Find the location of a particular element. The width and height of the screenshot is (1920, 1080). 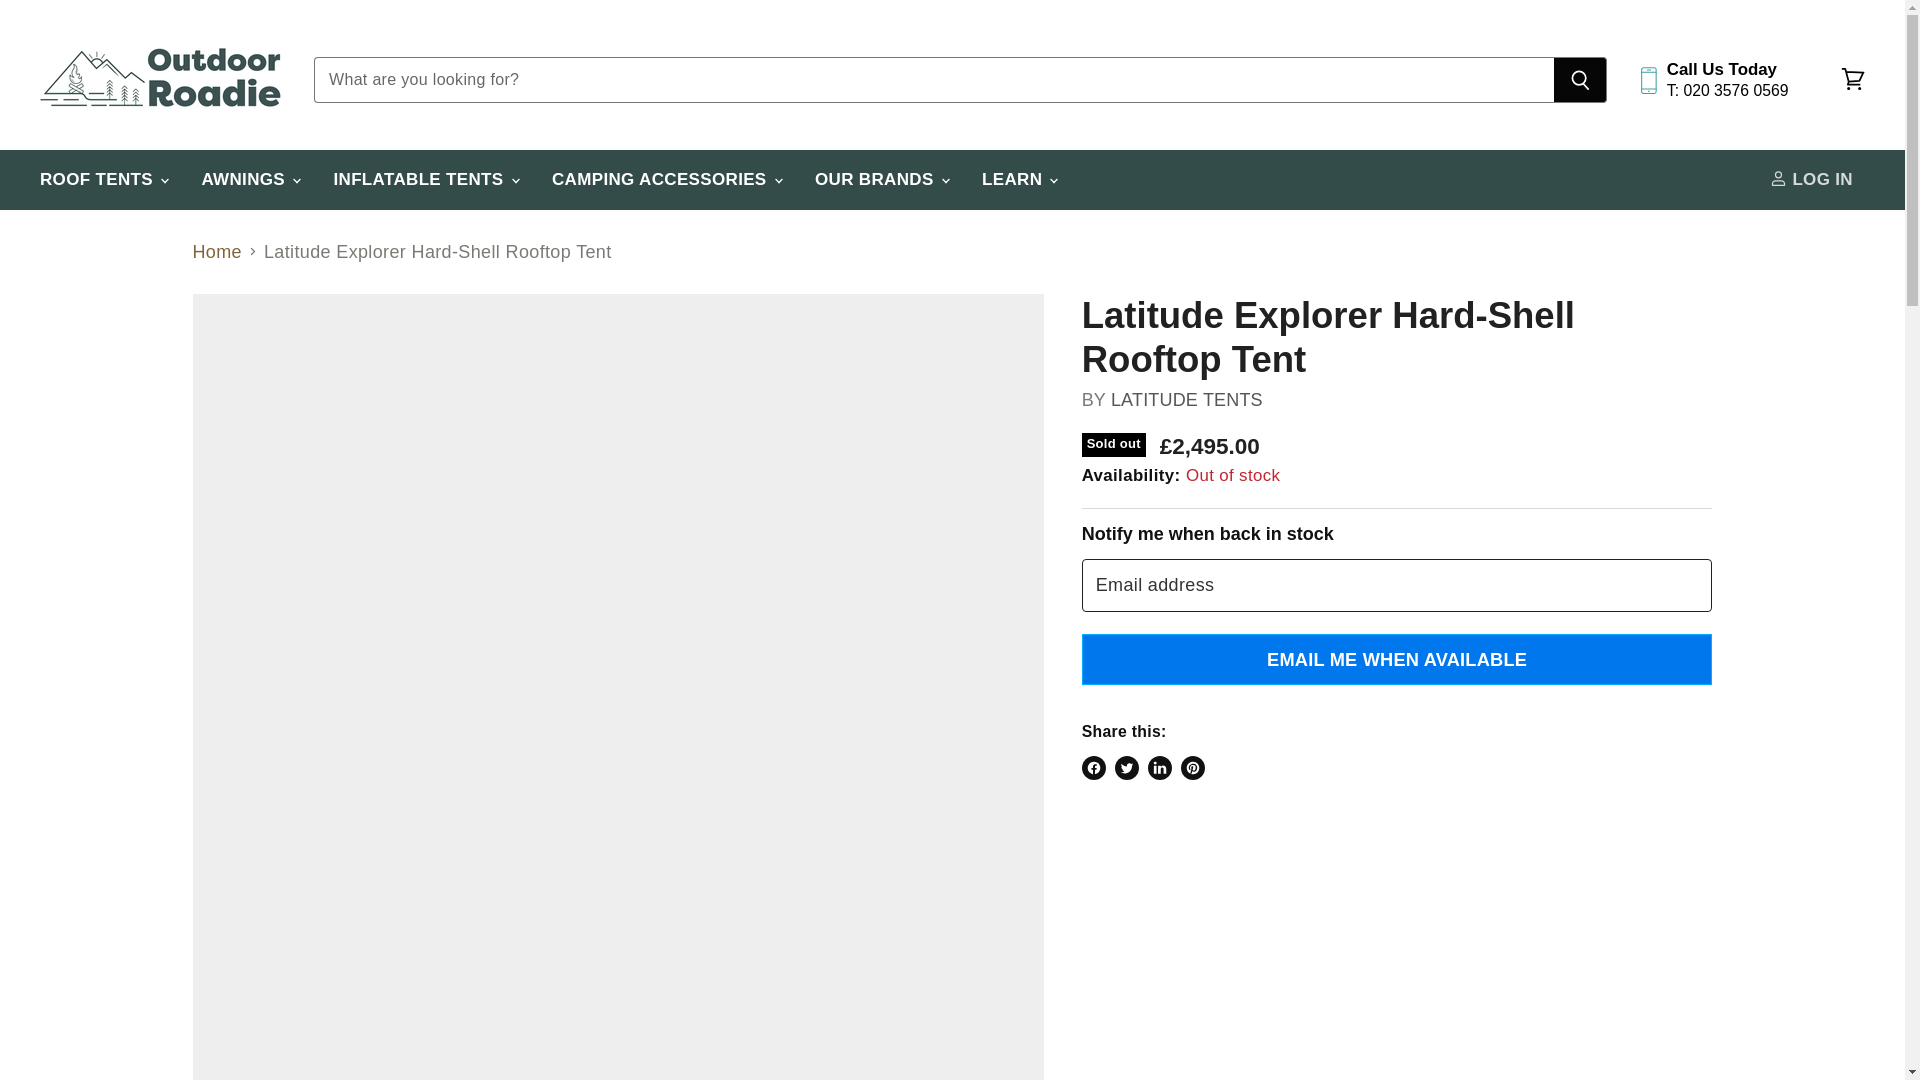

AWNINGS is located at coordinates (249, 179).